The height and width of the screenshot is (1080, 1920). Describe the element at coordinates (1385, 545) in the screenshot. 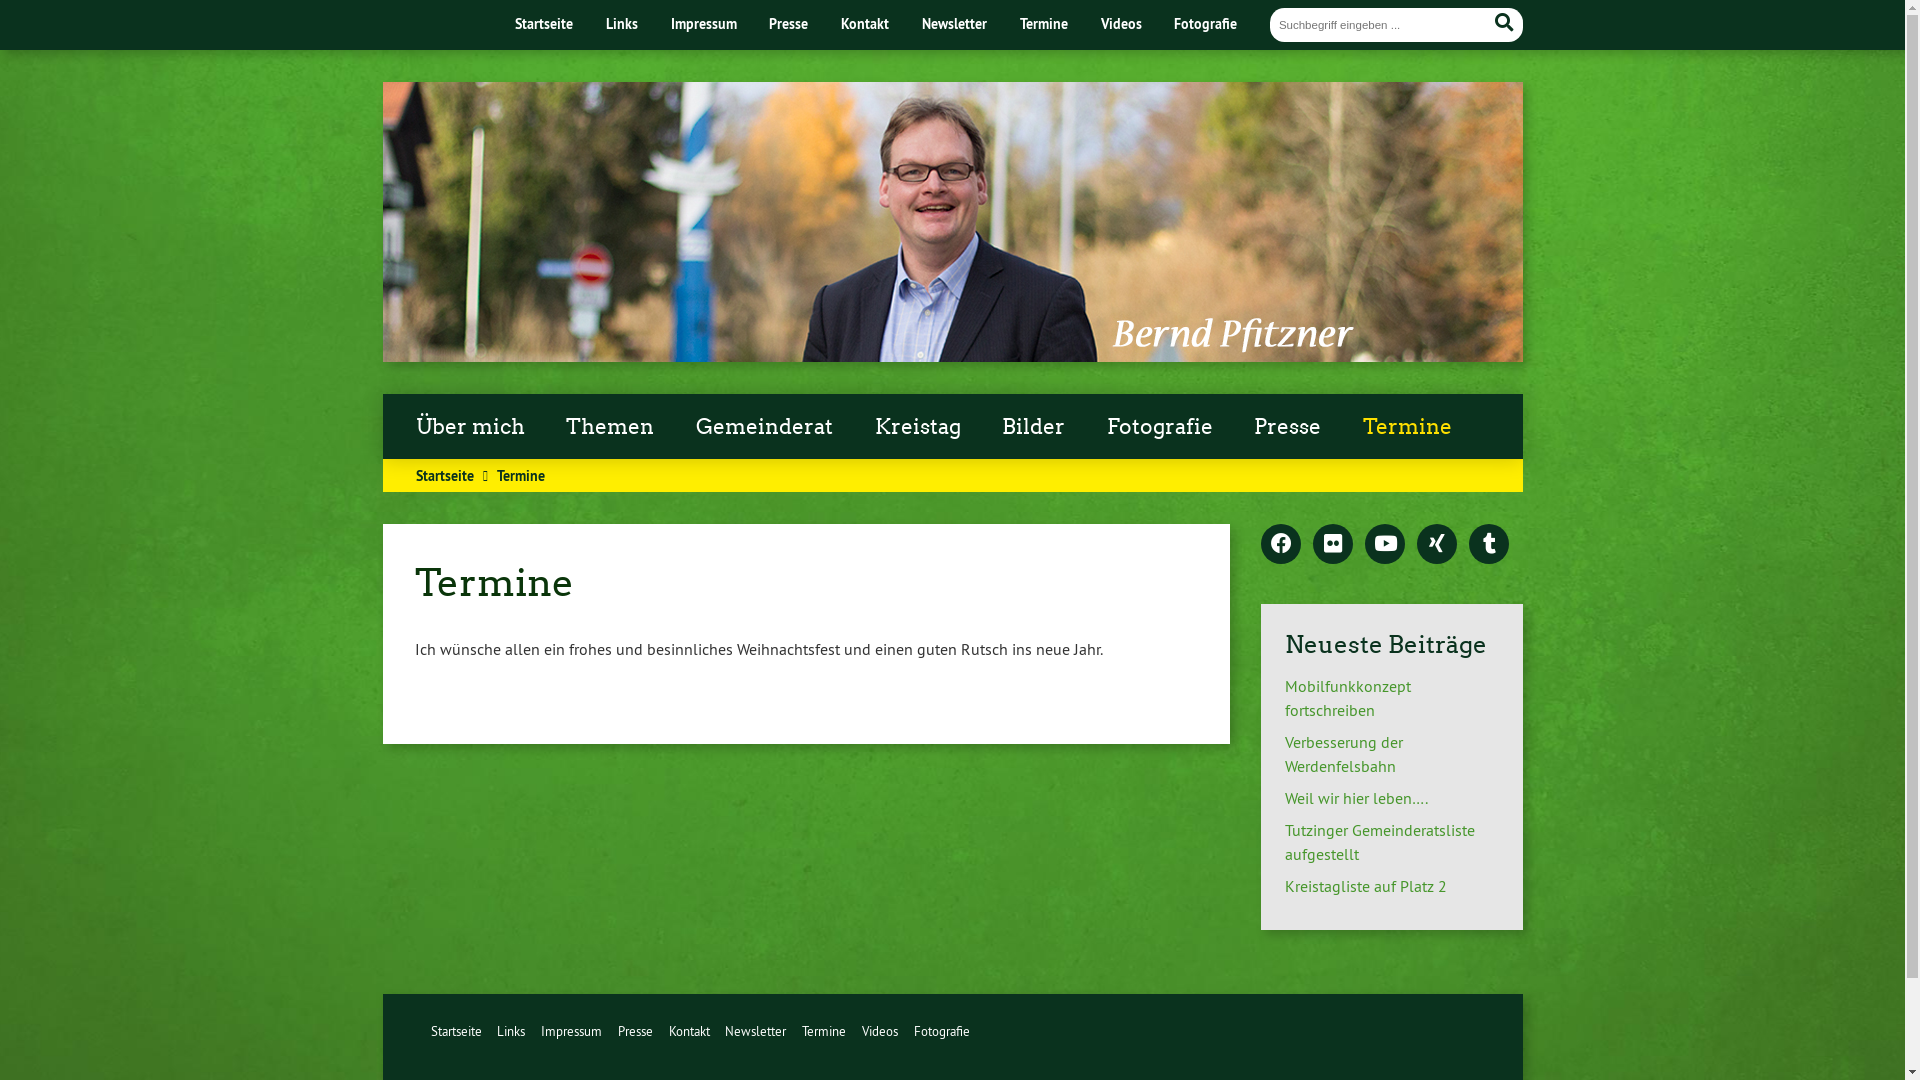

I see `YouTube` at that location.